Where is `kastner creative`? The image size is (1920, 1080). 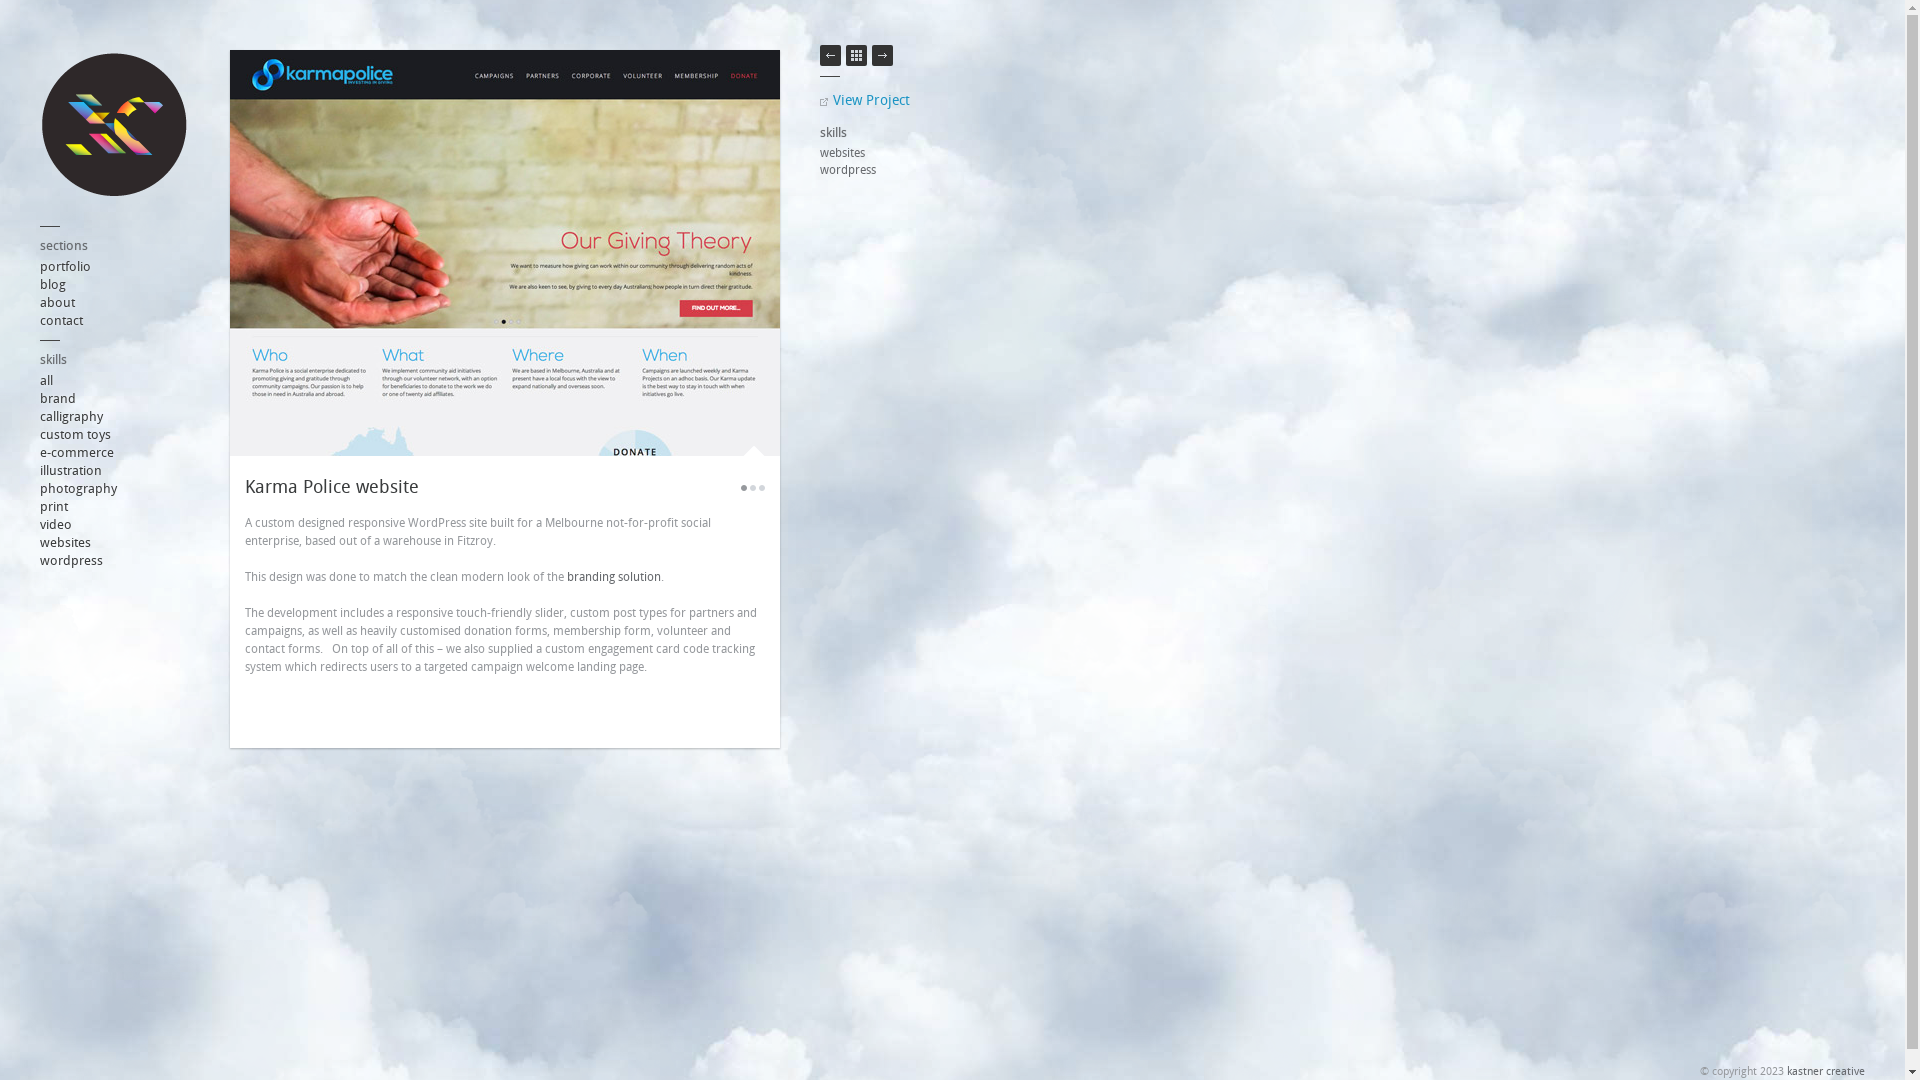
kastner creative is located at coordinates (1826, 1072).